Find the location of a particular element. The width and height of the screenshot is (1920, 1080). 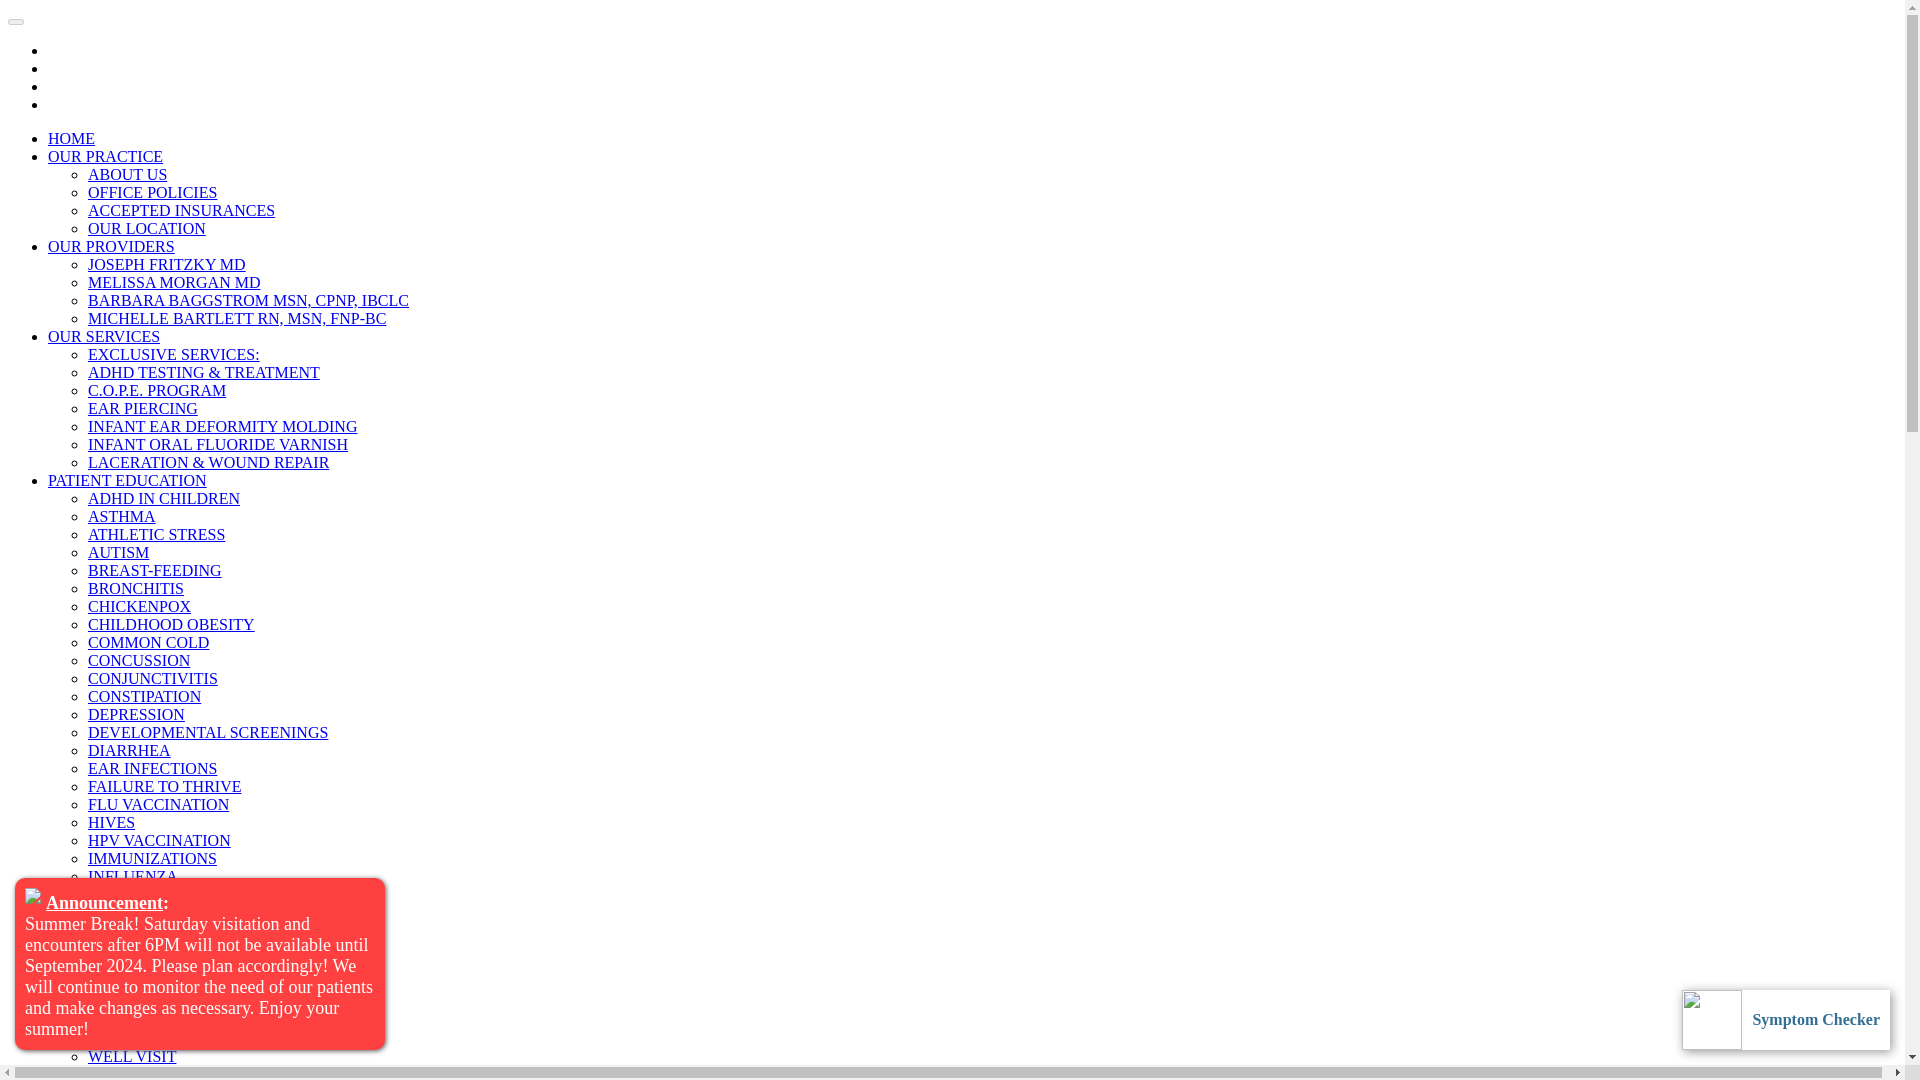

OUR SERVICES is located at coordinates (104, 336).